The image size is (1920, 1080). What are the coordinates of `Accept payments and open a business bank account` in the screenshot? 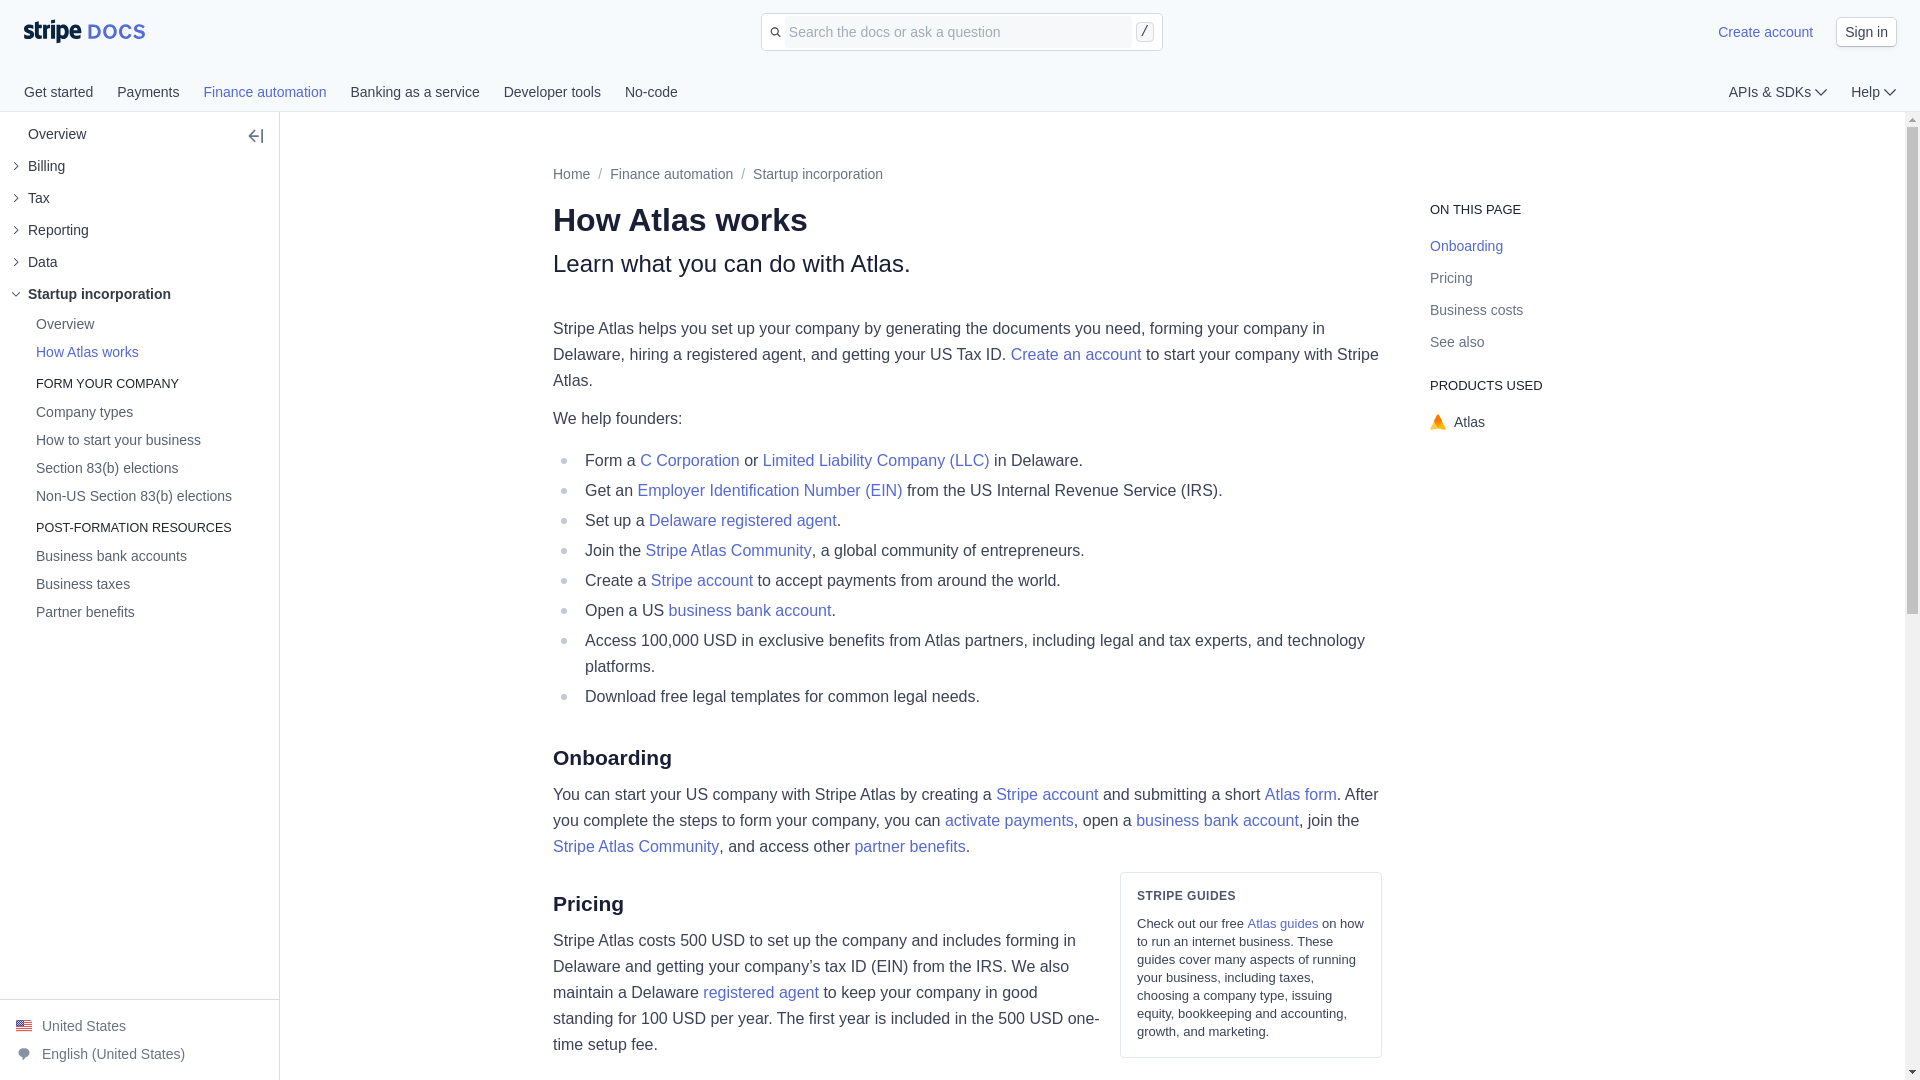 It's located at (102, 556).